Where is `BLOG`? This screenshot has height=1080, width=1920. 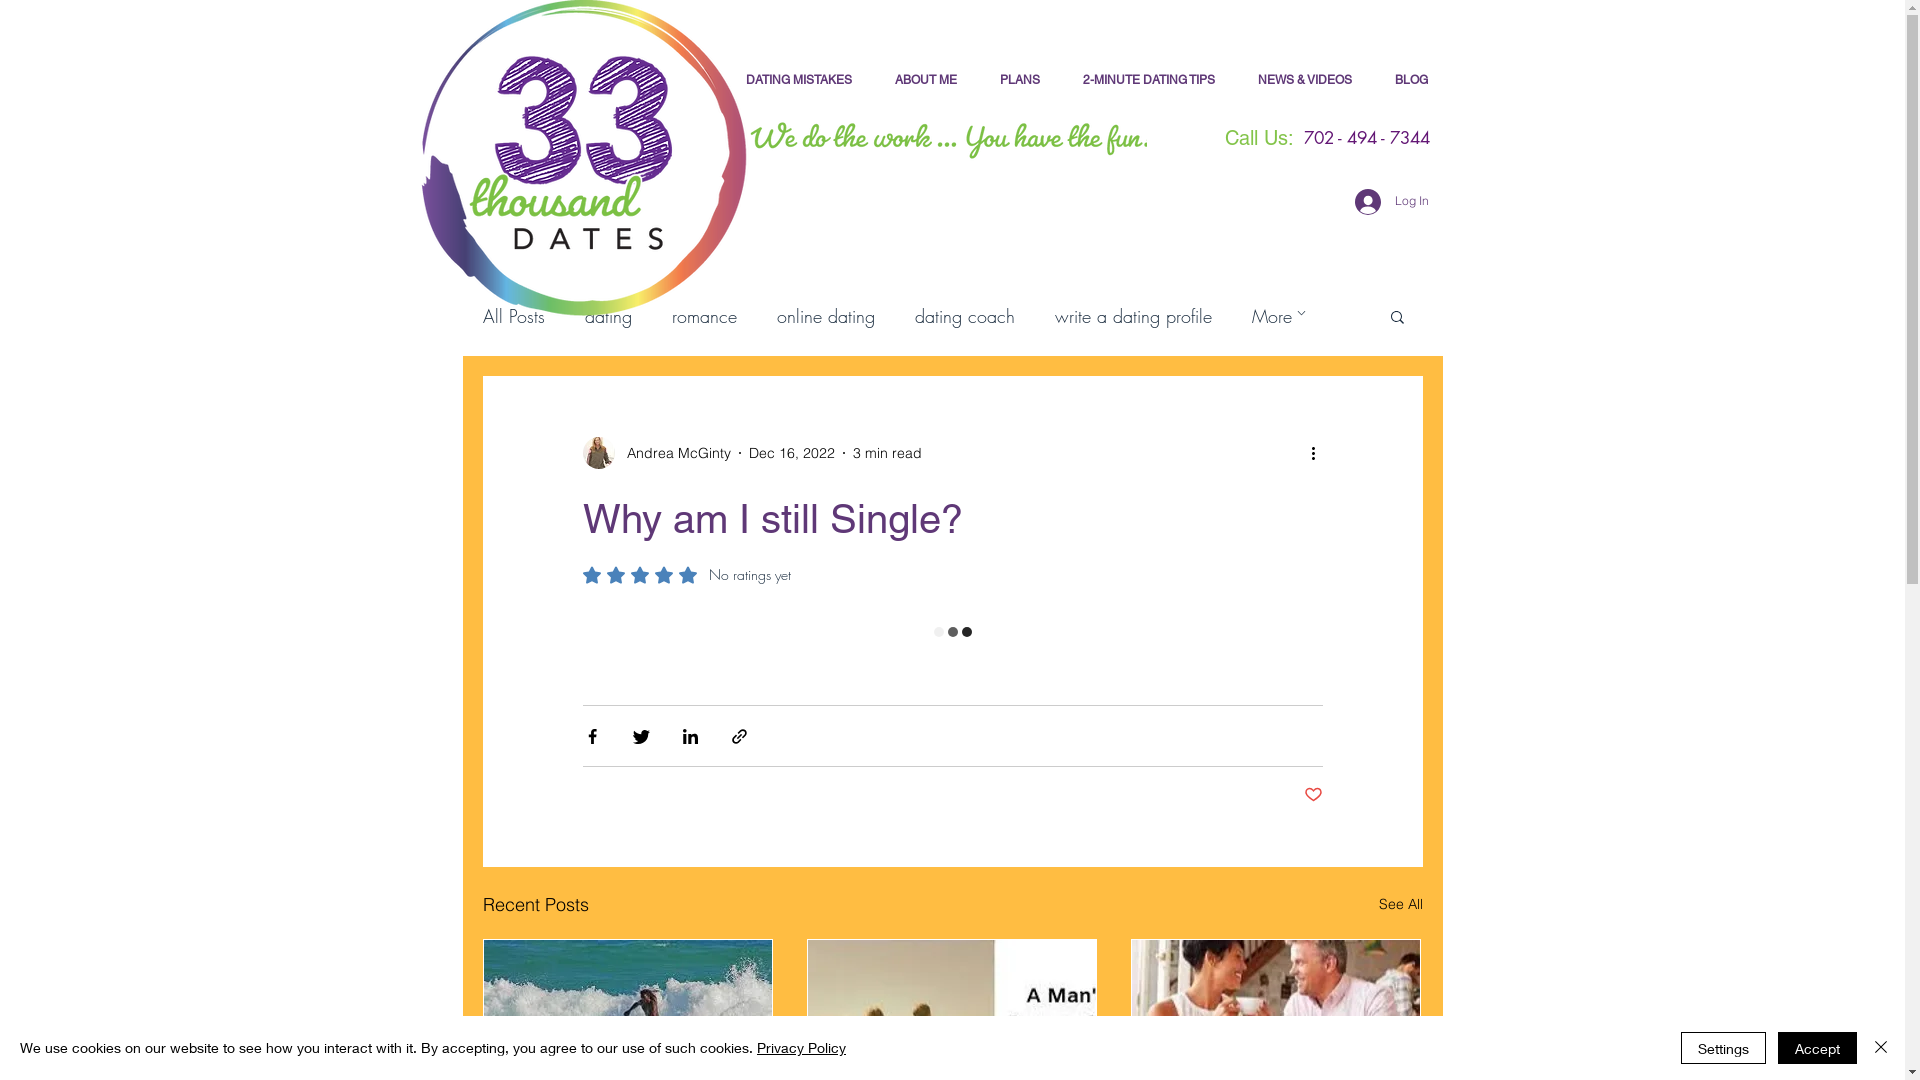
BLOG is located at coordinates (1412, 80).